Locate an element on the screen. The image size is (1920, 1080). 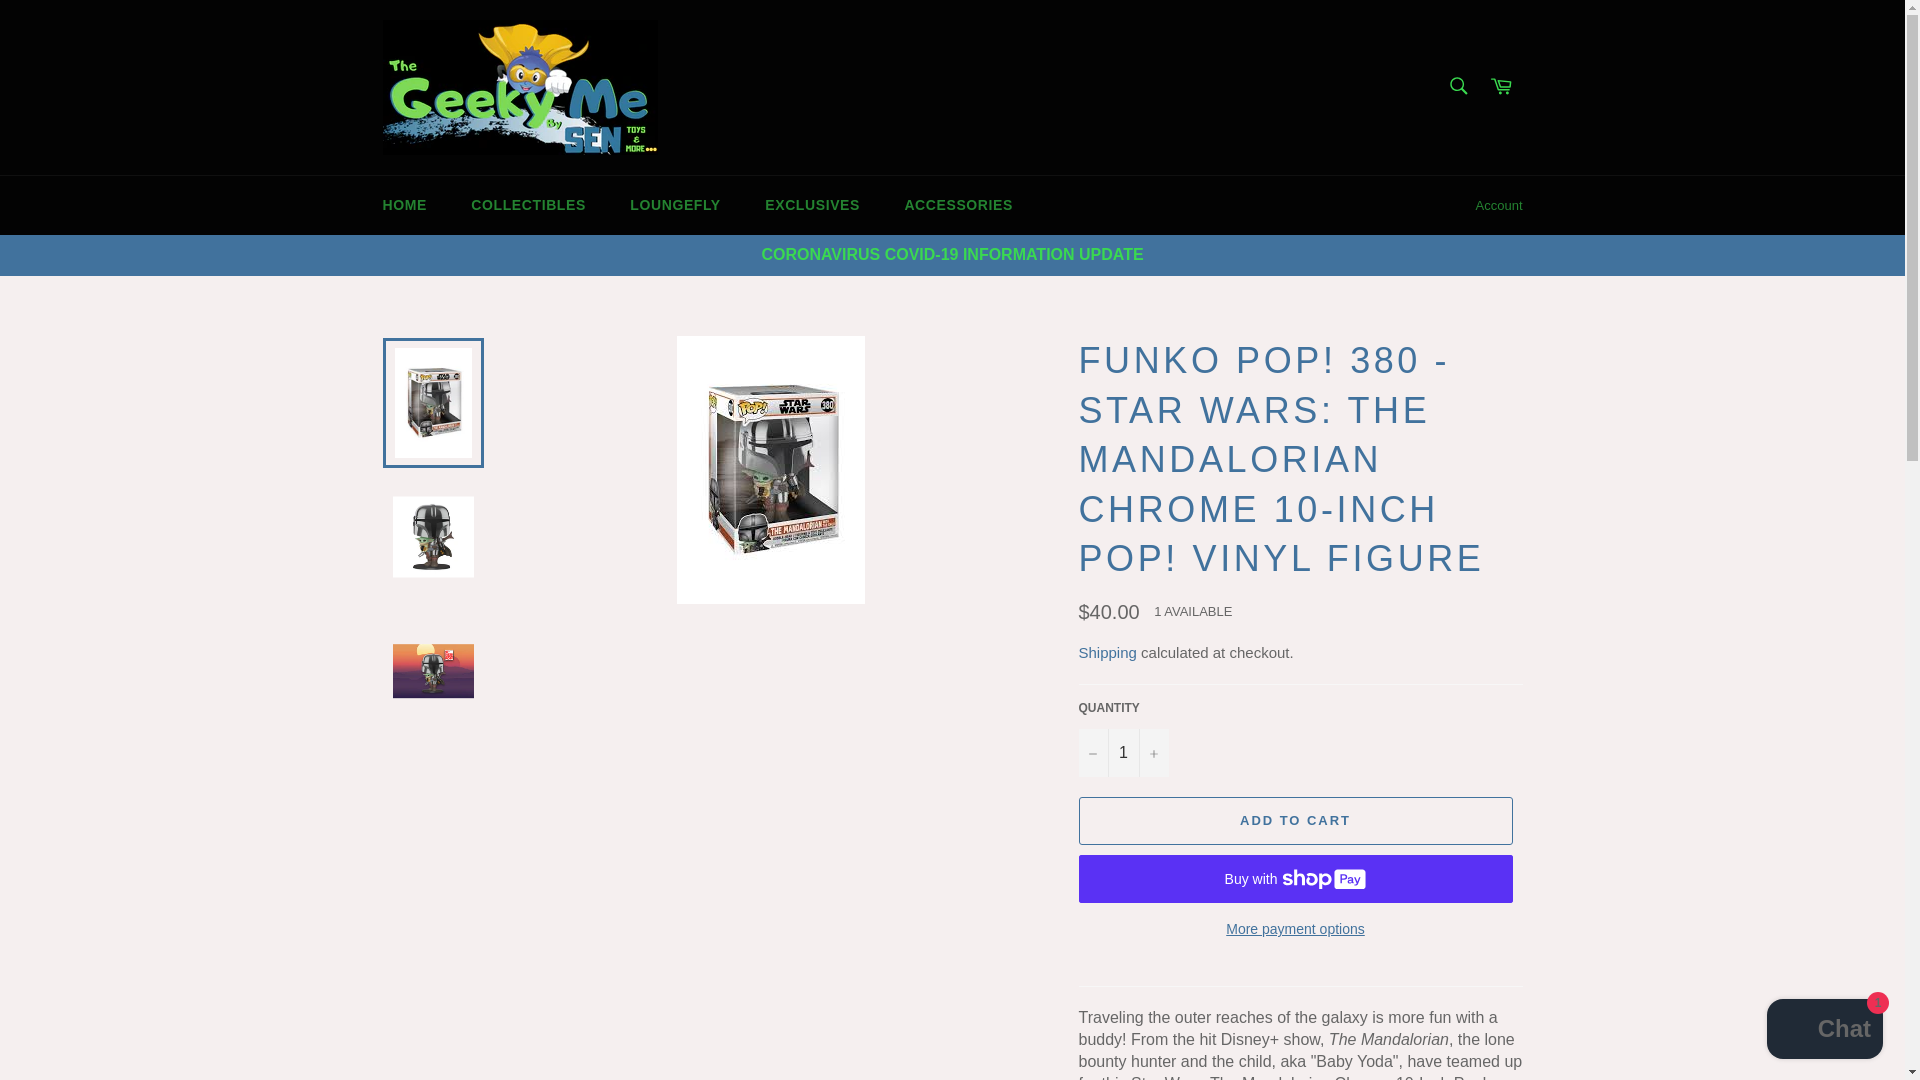
Cart is located at coordinates (1501, 87).